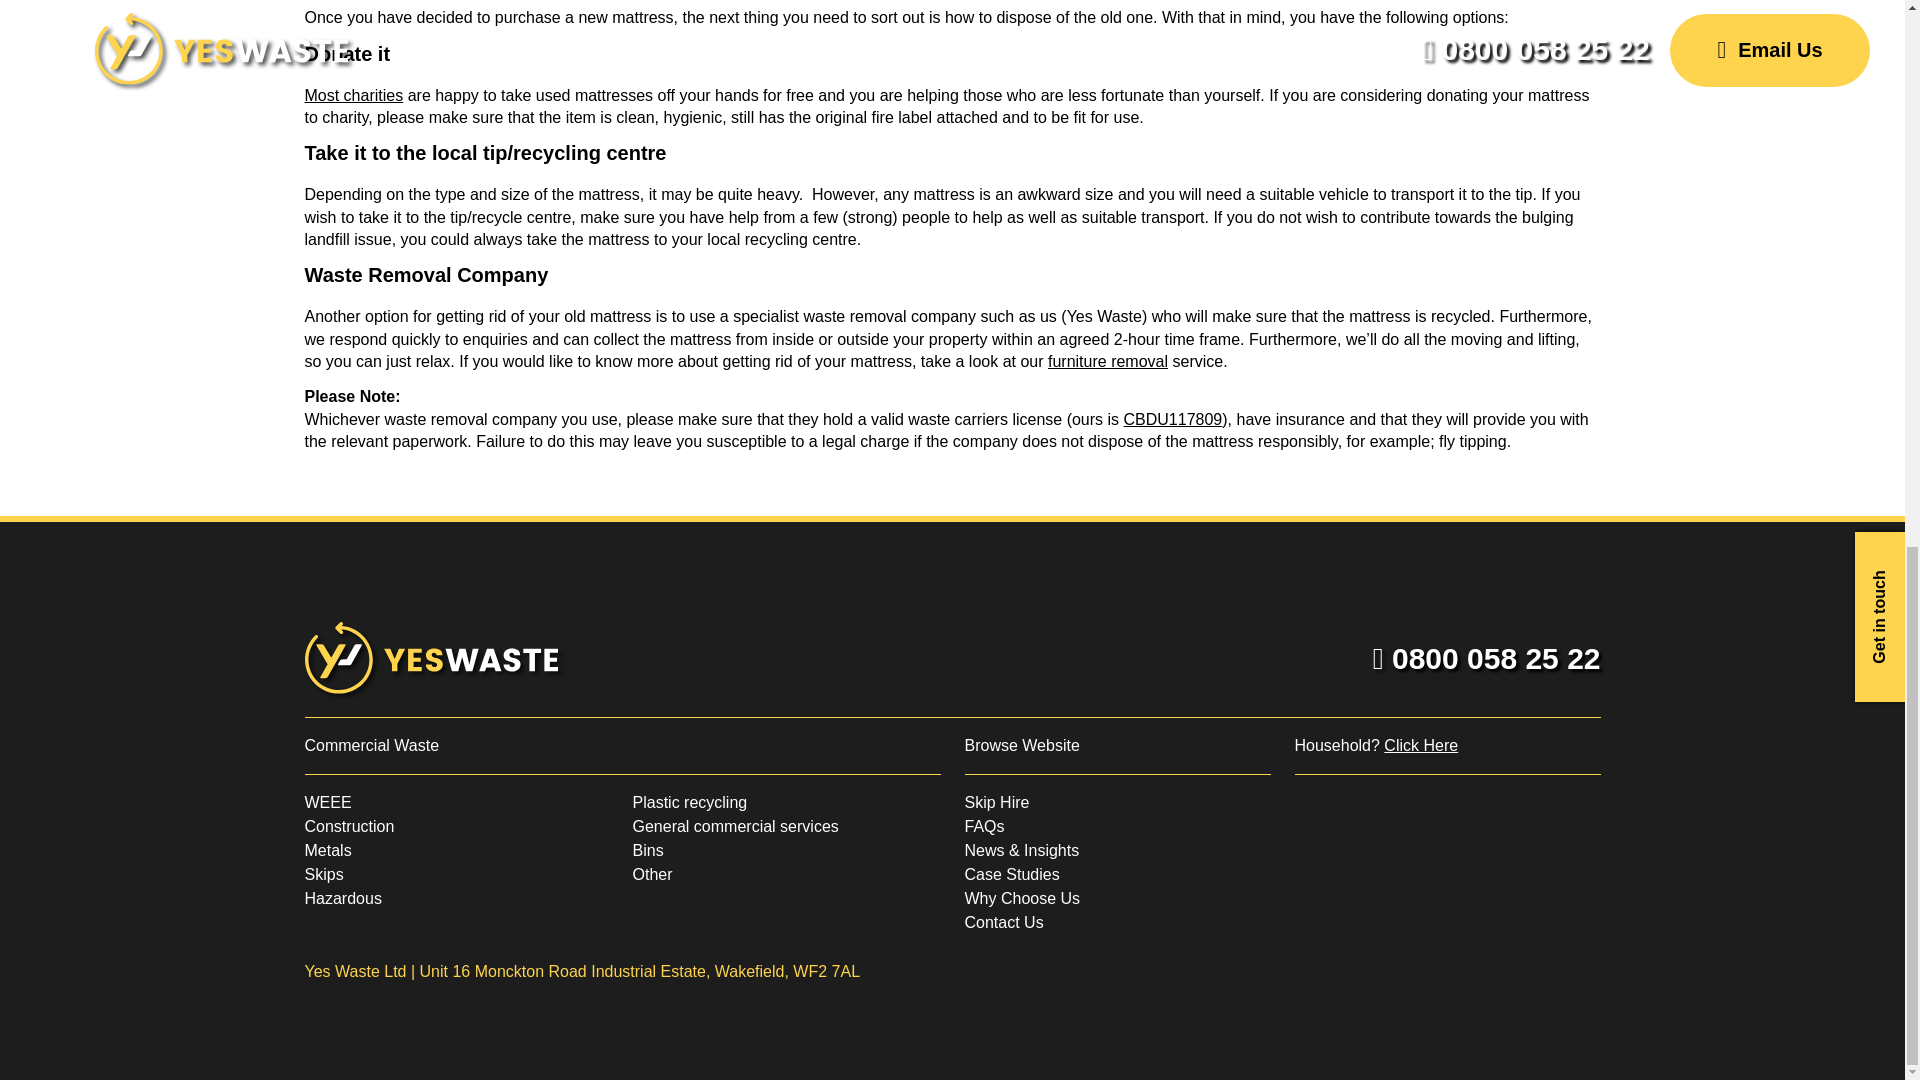 This screenshot has width=1920, height=1080. What do you see at coordinates (348, 826) in the screenshot?
I see `Construction` at bounding box center [348, 826].